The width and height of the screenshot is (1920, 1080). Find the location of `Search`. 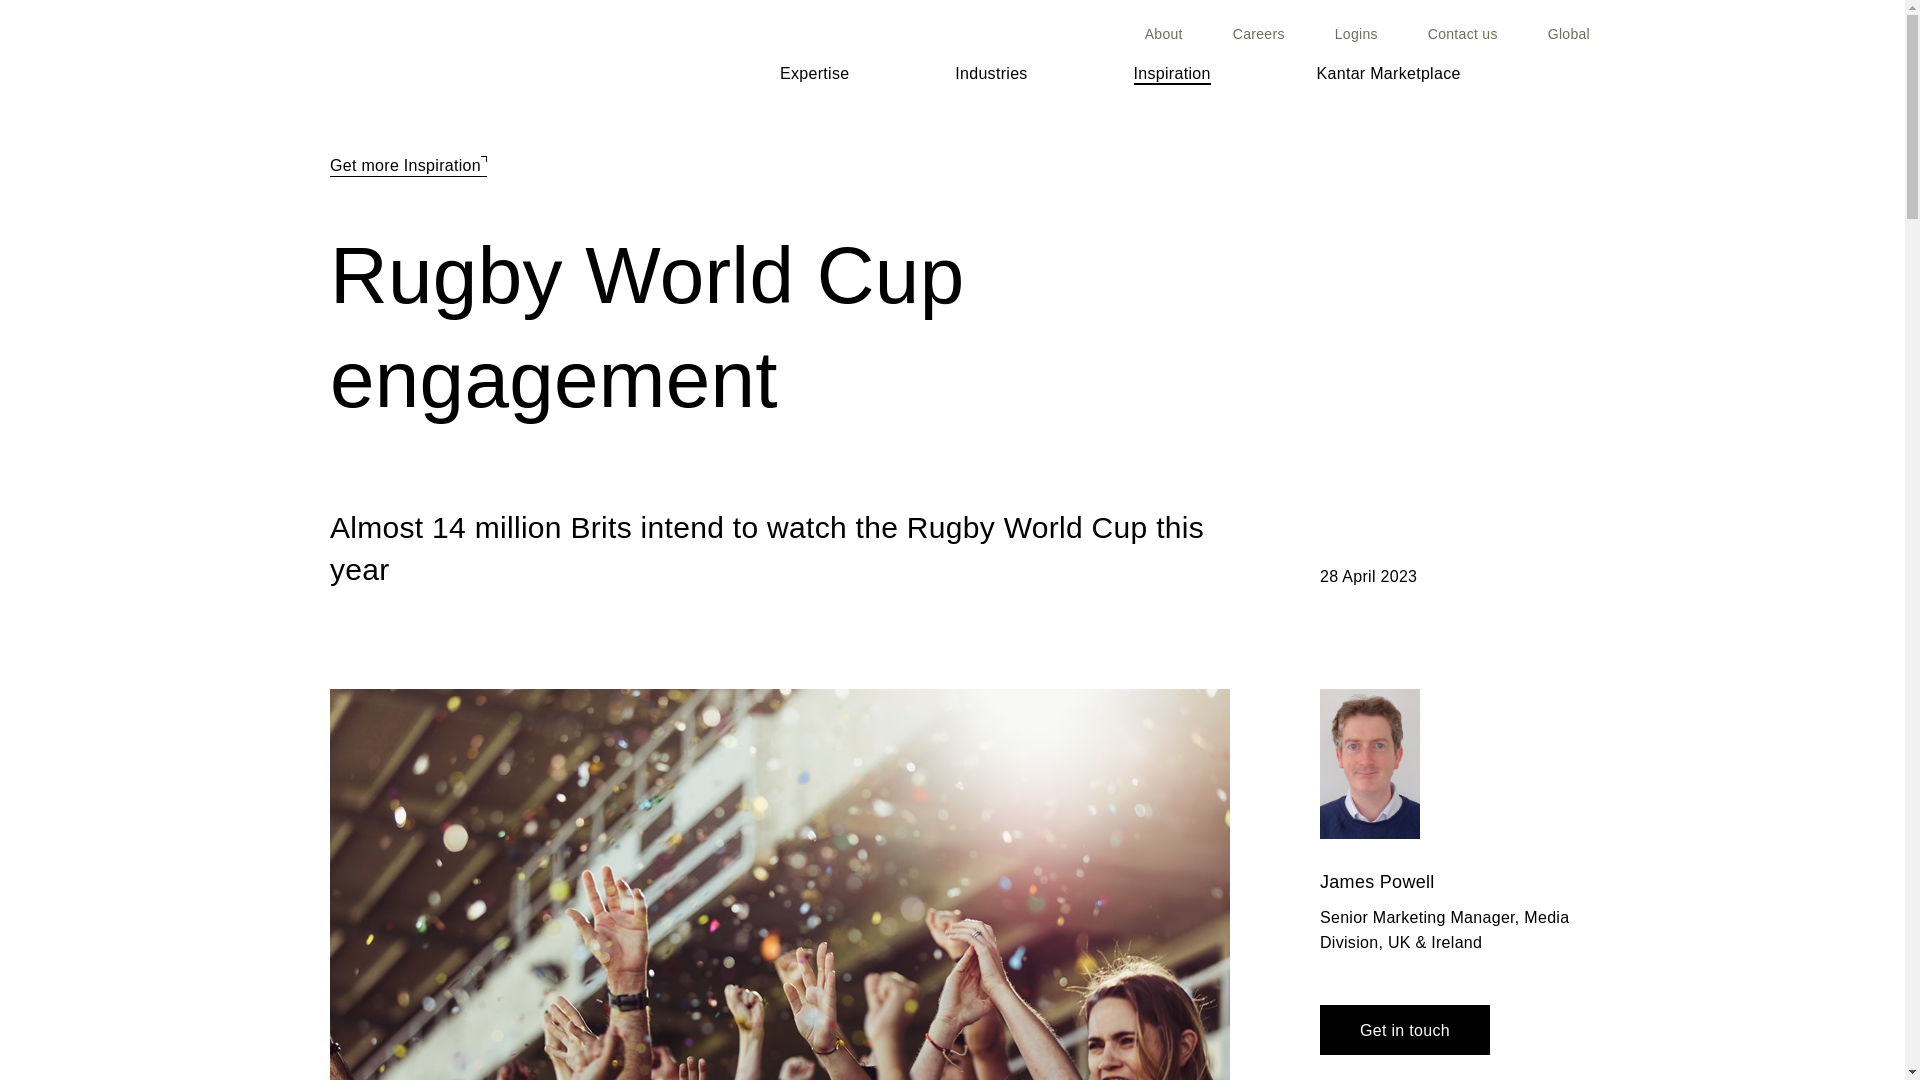

Search is located at coordinates (1580, 72).